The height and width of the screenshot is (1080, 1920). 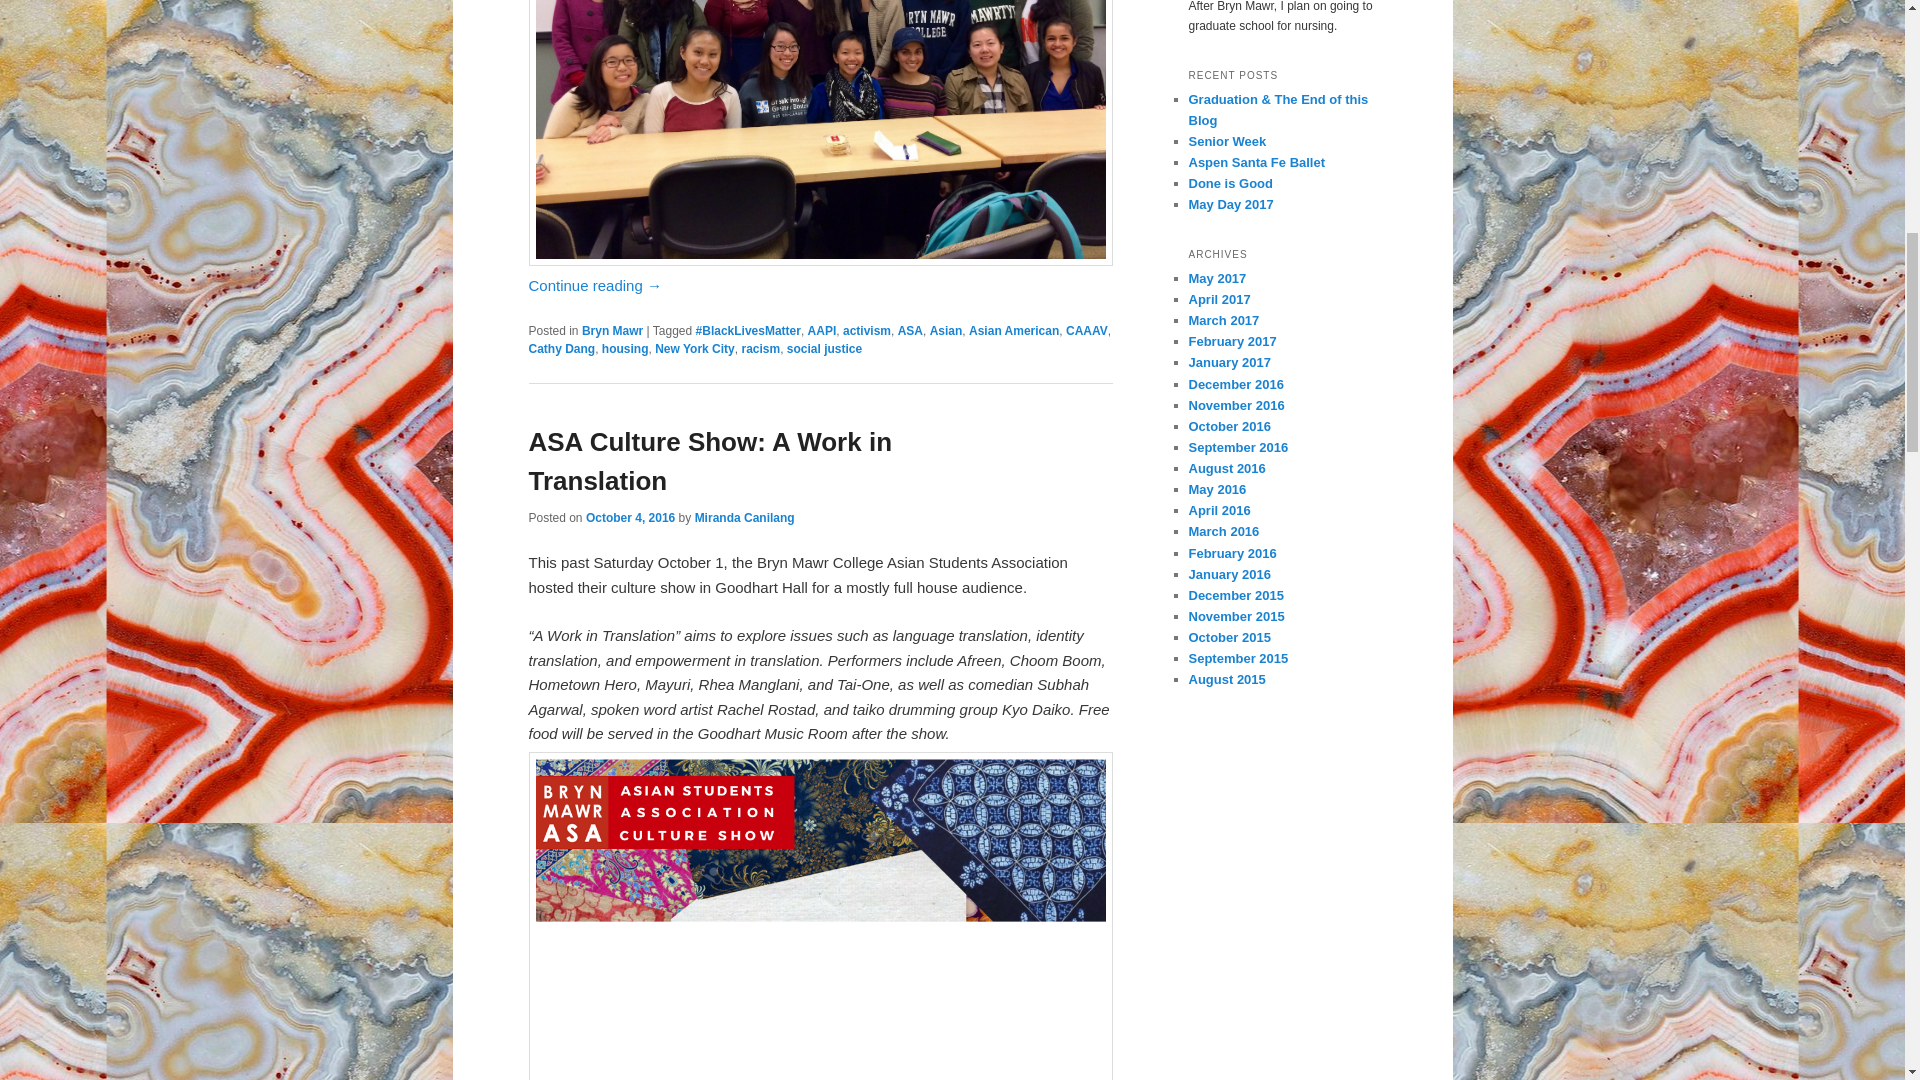 What do you see at coordinates (694, 349) in the screenshot?
I see `New York City` at bounding box center [694, 349].